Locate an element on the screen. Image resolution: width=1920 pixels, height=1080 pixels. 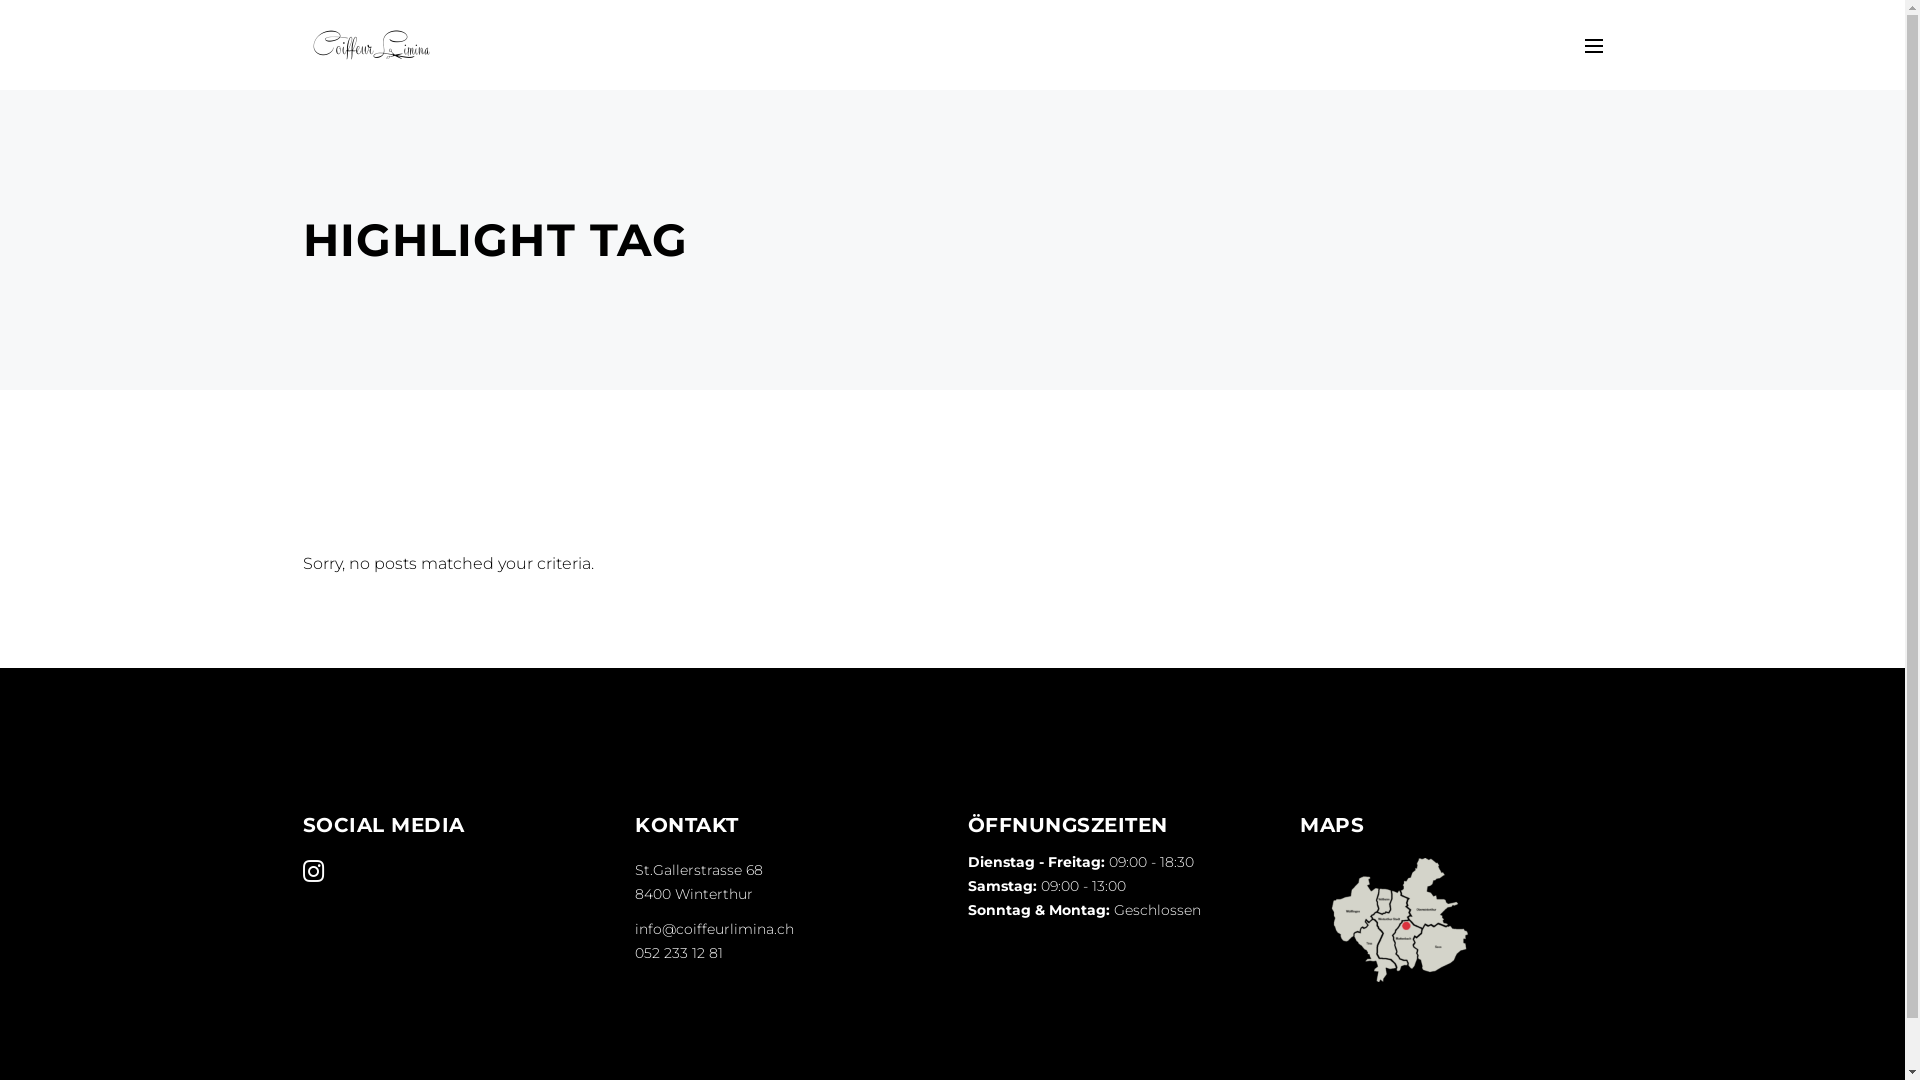
052 233 12 81 is located at coordinates (679, 953).